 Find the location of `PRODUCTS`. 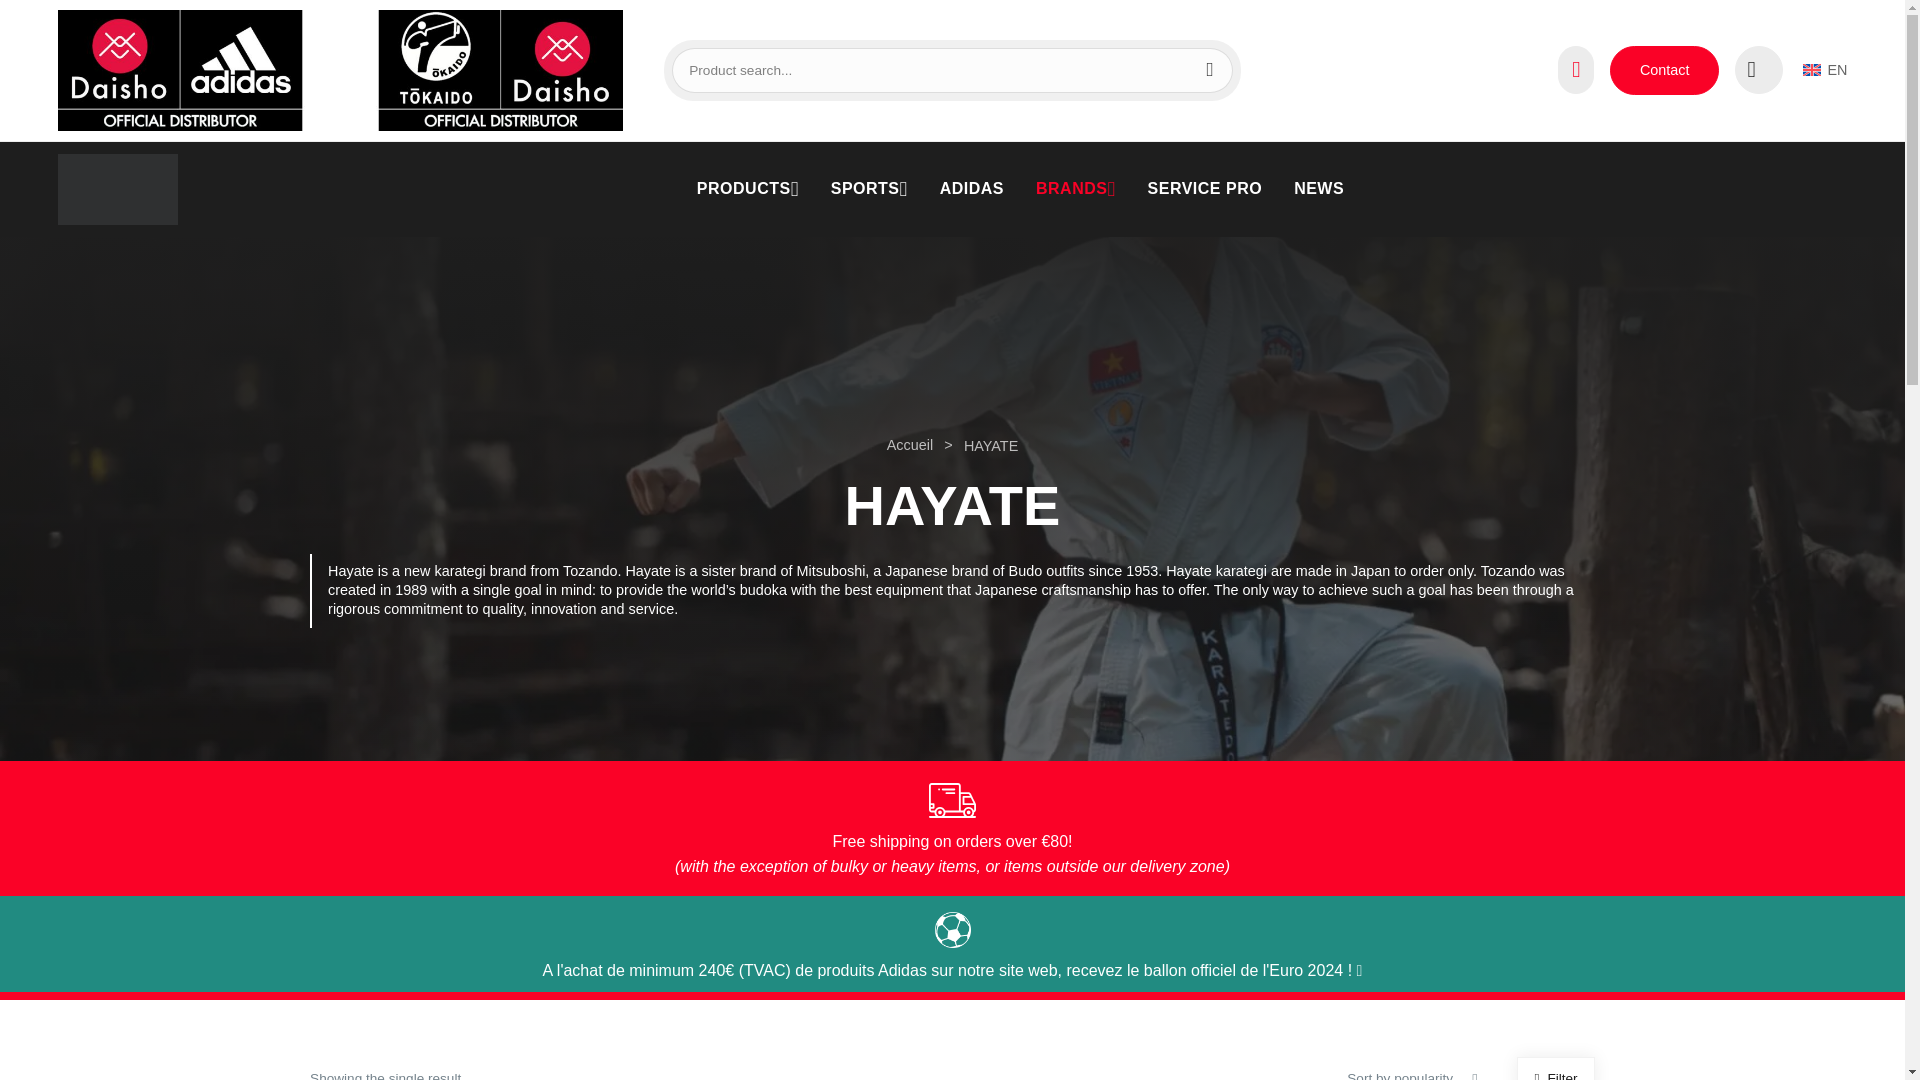

PRODUCTS is located at coordinates (748, 188).